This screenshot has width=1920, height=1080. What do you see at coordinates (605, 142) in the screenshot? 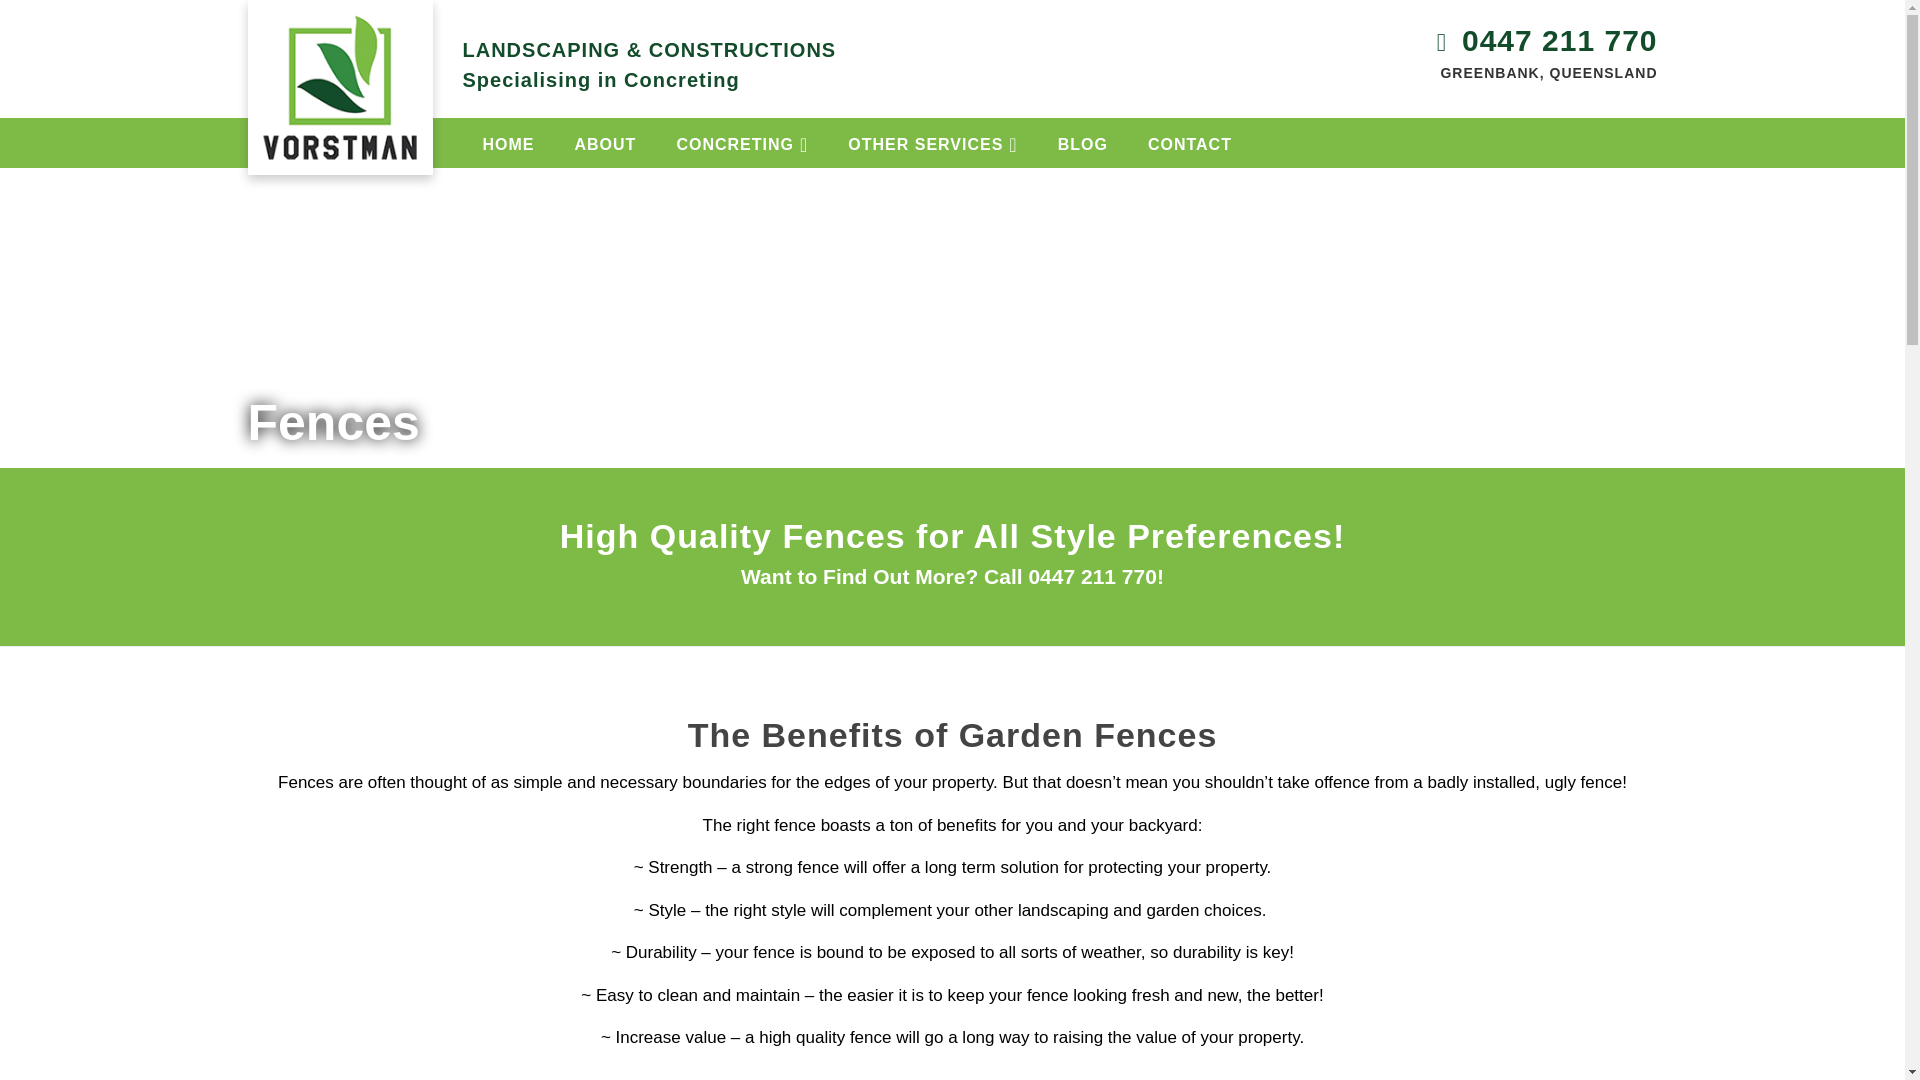
I see `ABOUT` at bounding box center [605, 142].